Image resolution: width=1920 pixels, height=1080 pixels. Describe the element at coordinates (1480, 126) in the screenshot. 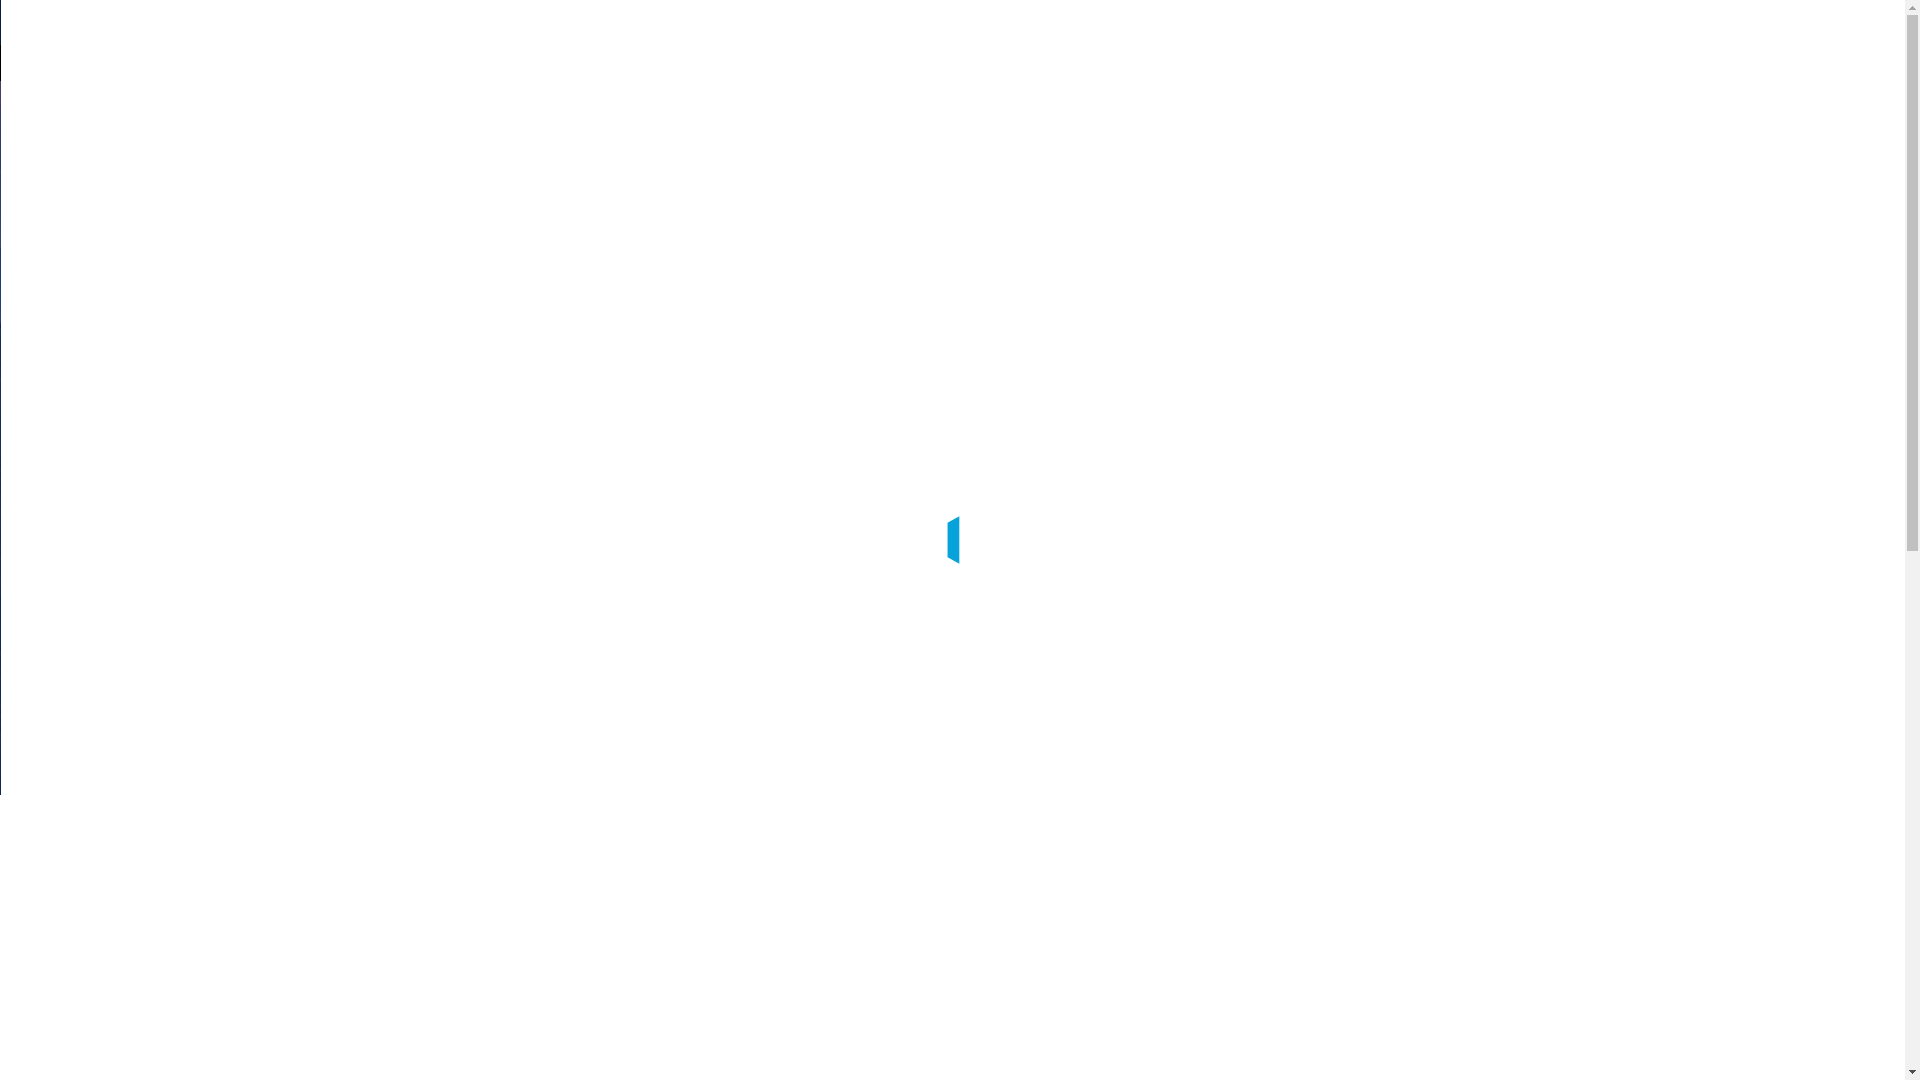

I see `Venue` at that location.